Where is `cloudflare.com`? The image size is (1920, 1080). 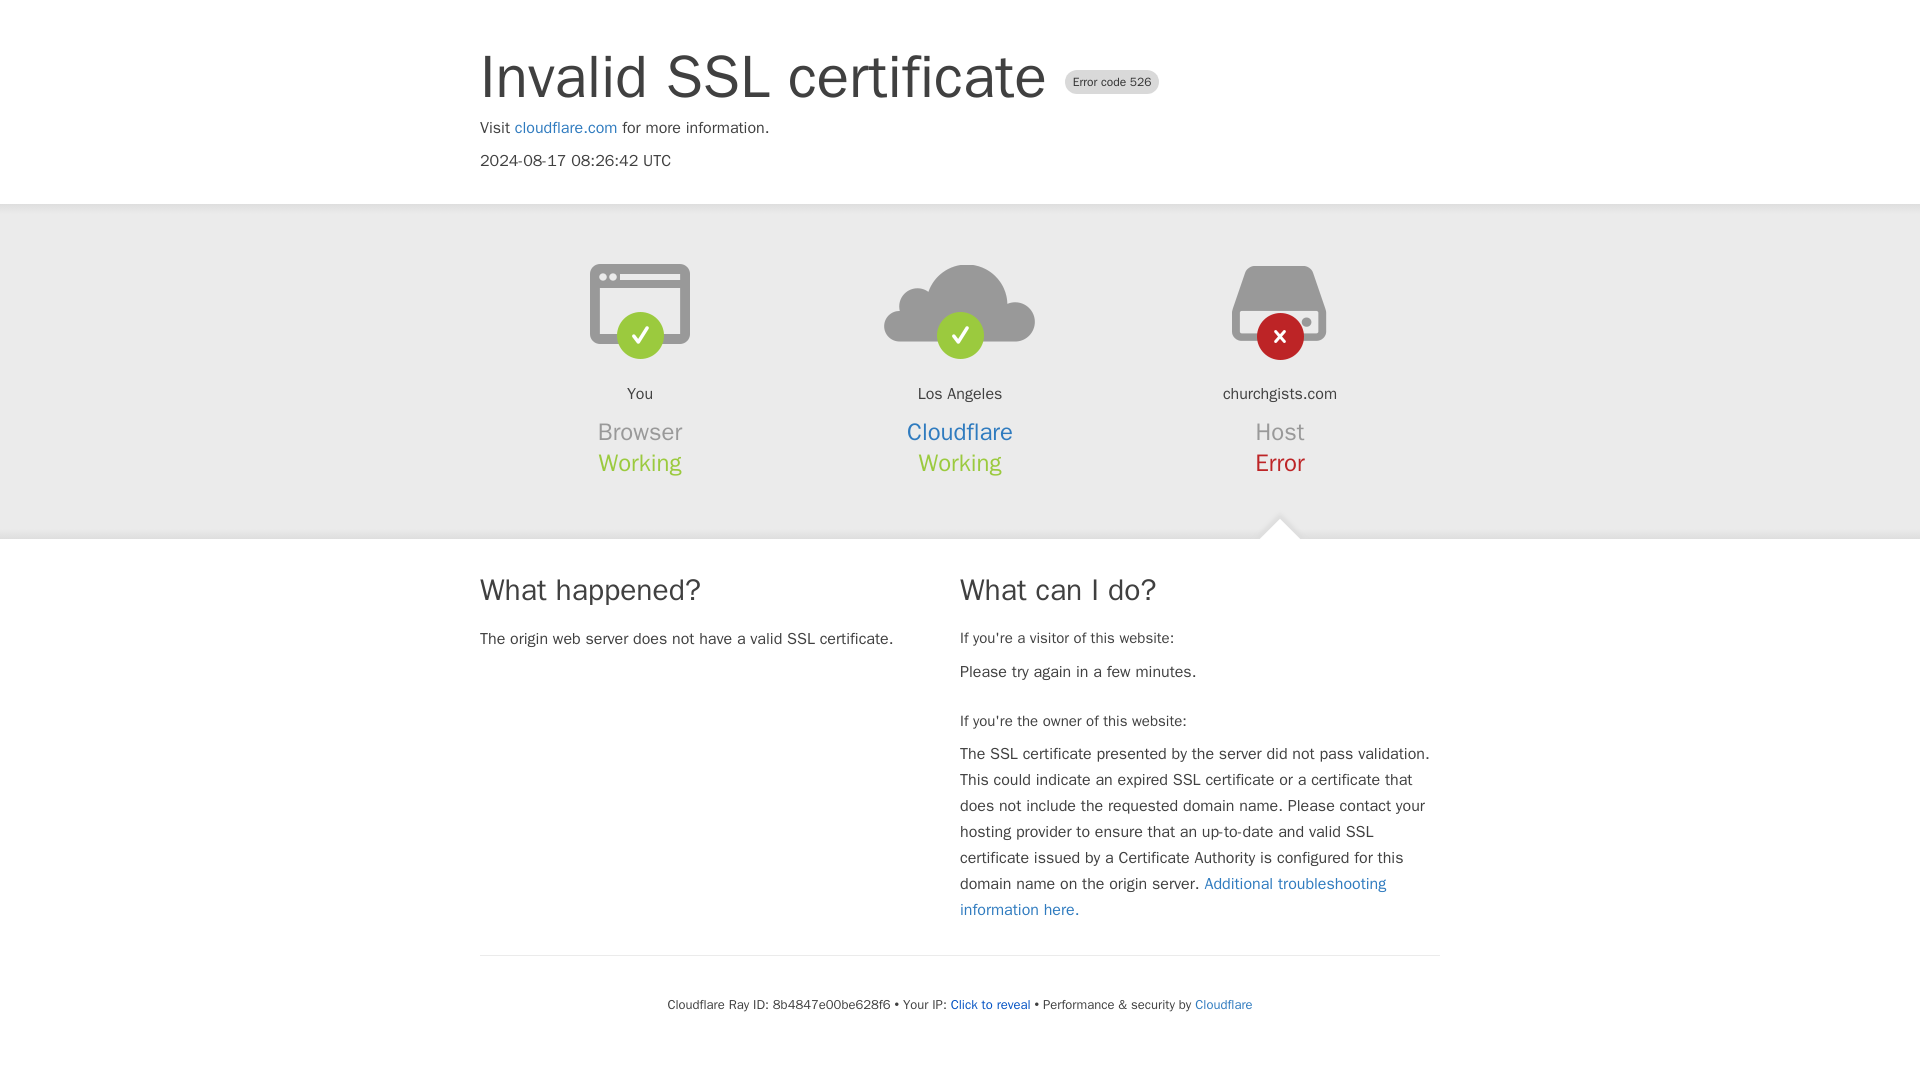 cloudflare.com is located at coordinates (566, 128).